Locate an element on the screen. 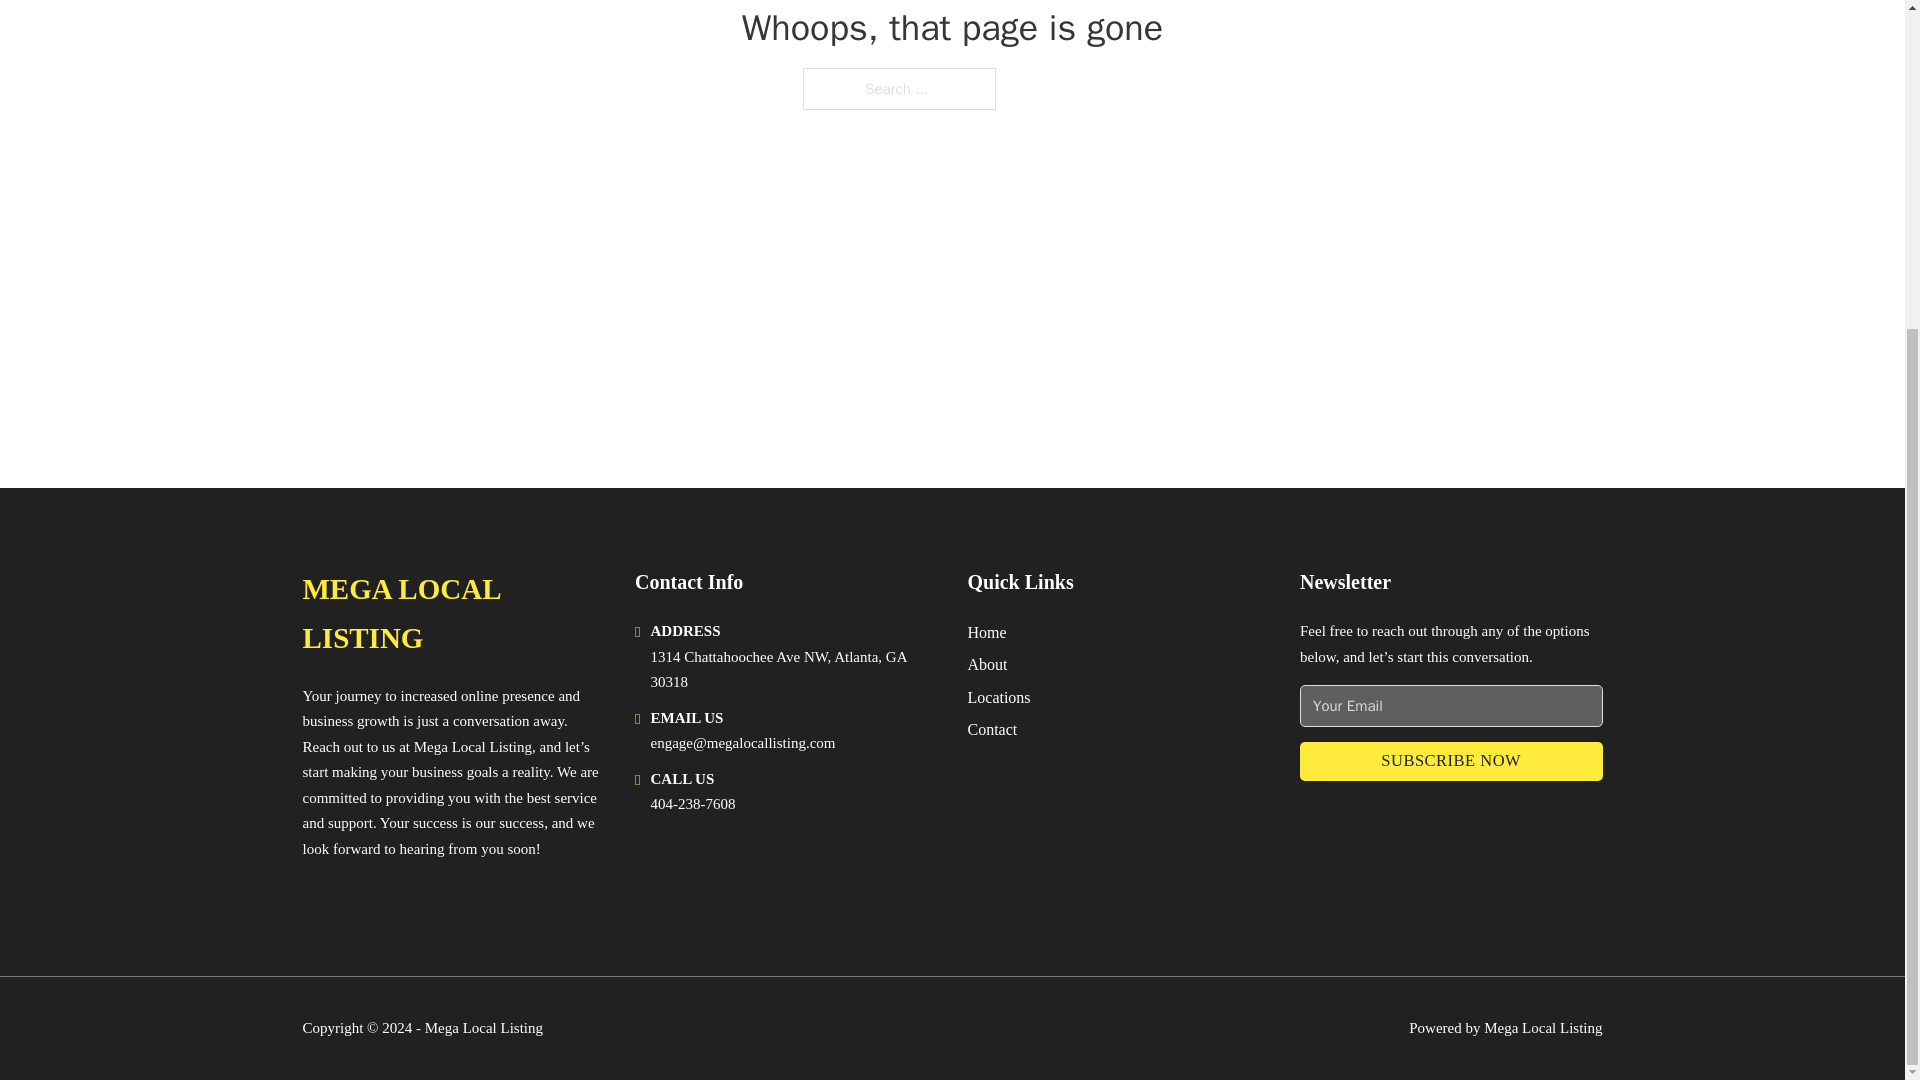 The width and height of the screenshot is (1920, 1080). Contact is located at coordinates (992, 730).